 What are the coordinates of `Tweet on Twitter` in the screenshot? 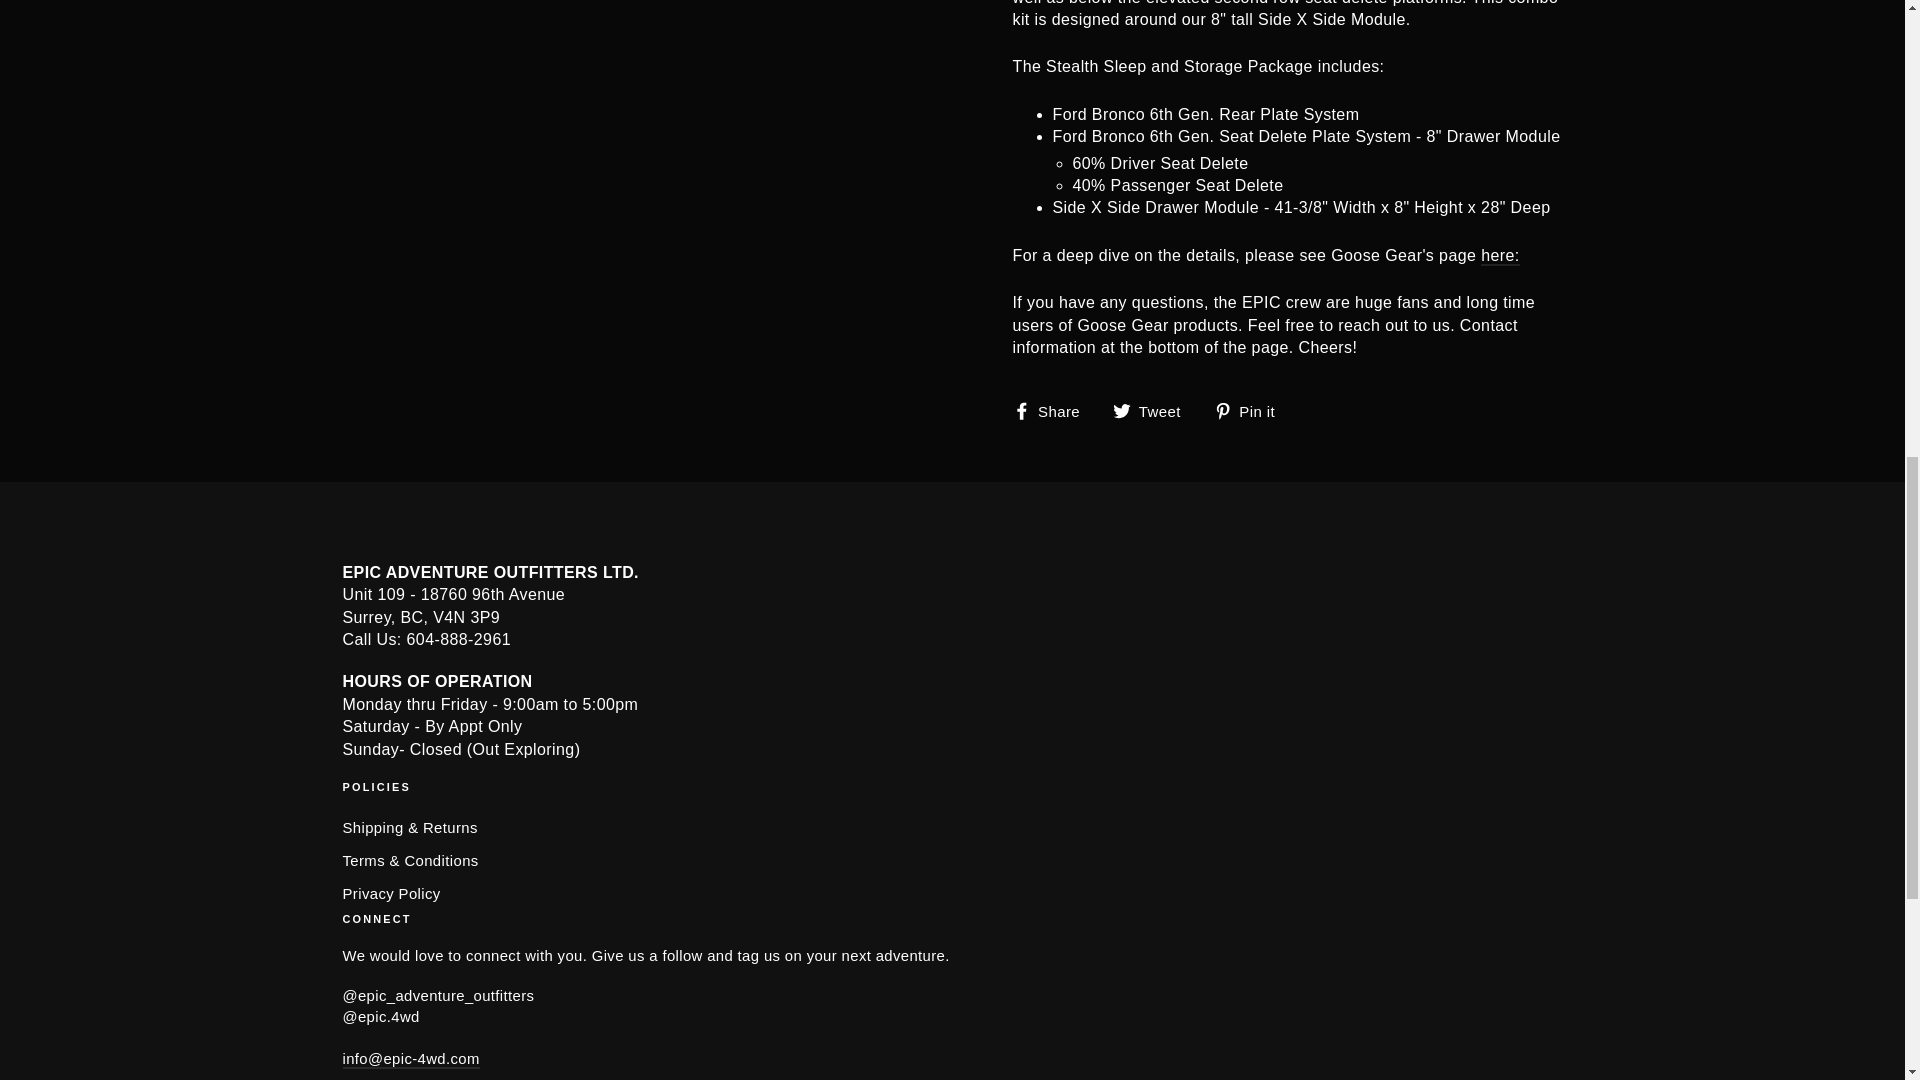 It's located at (1154, 410).